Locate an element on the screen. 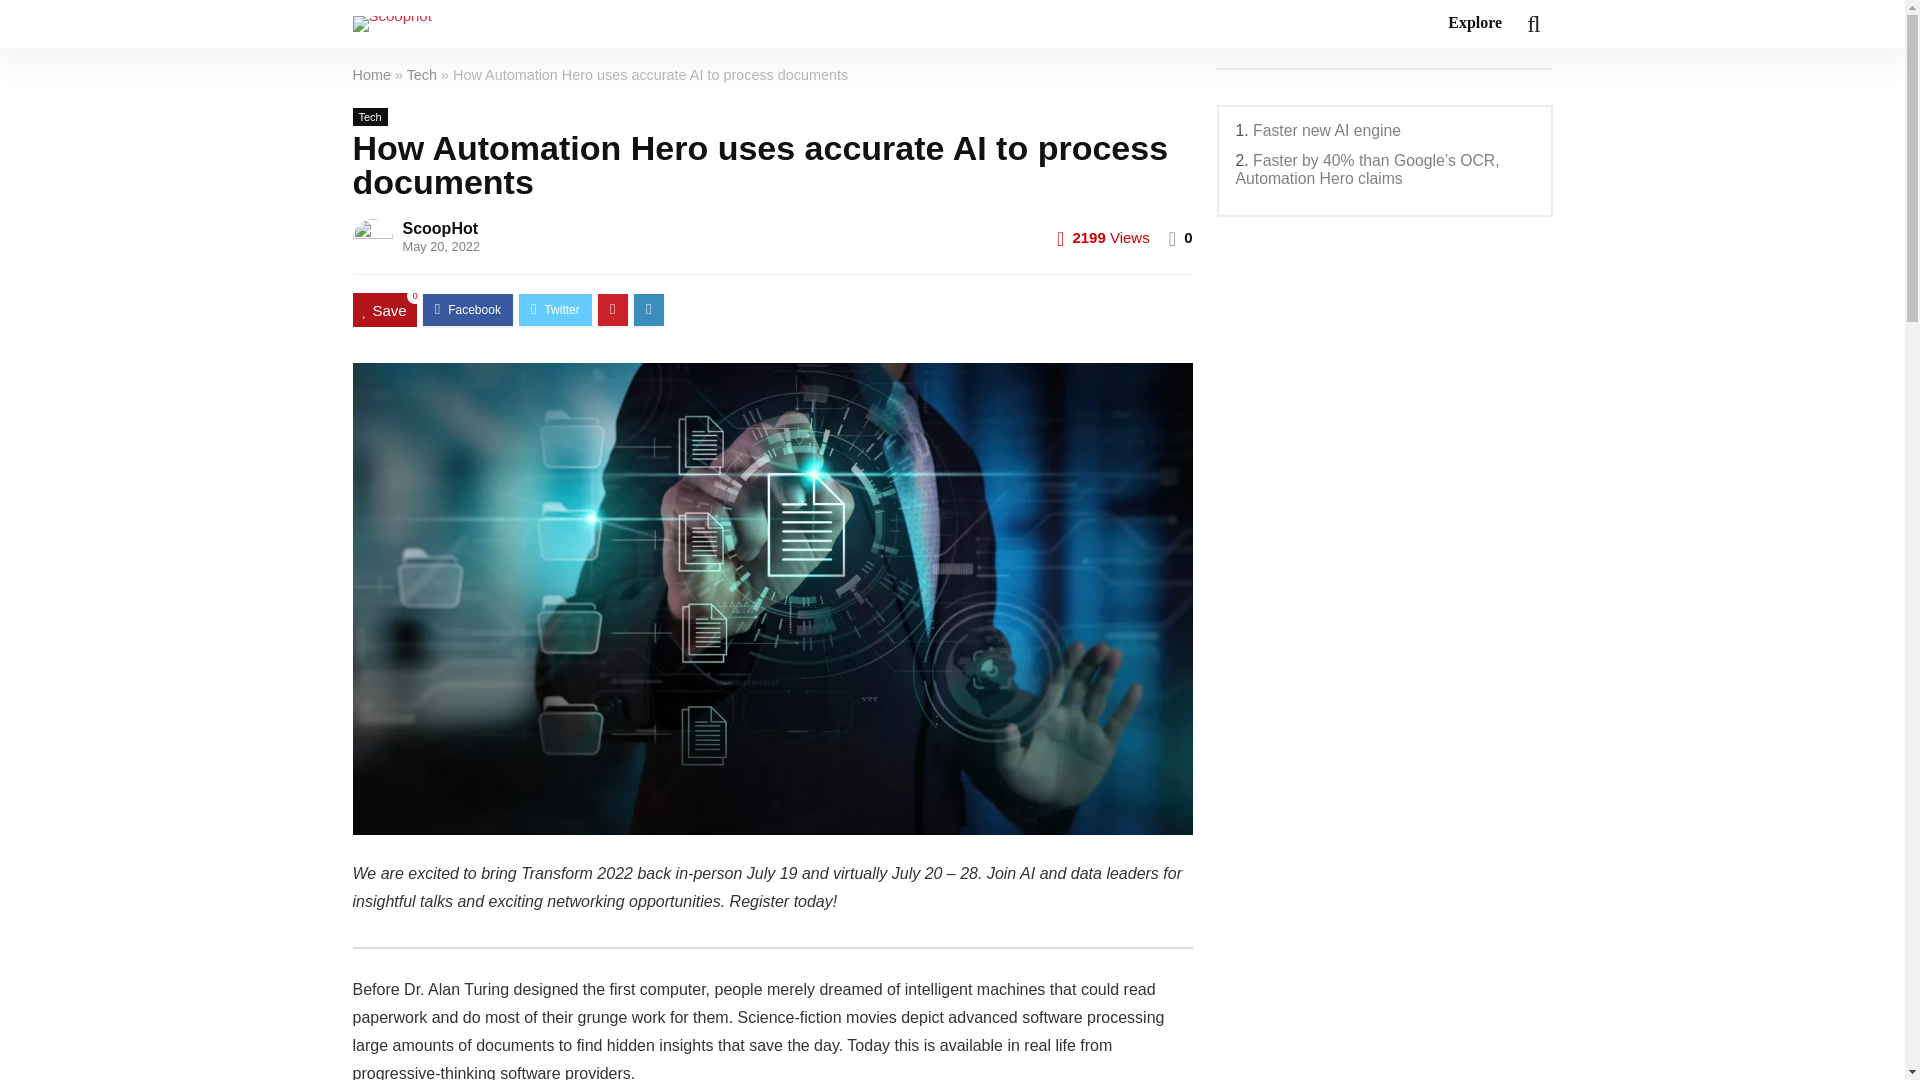 The width and height of the screenshot is (1920, 1080). Home is located at coordinates (370, 74).